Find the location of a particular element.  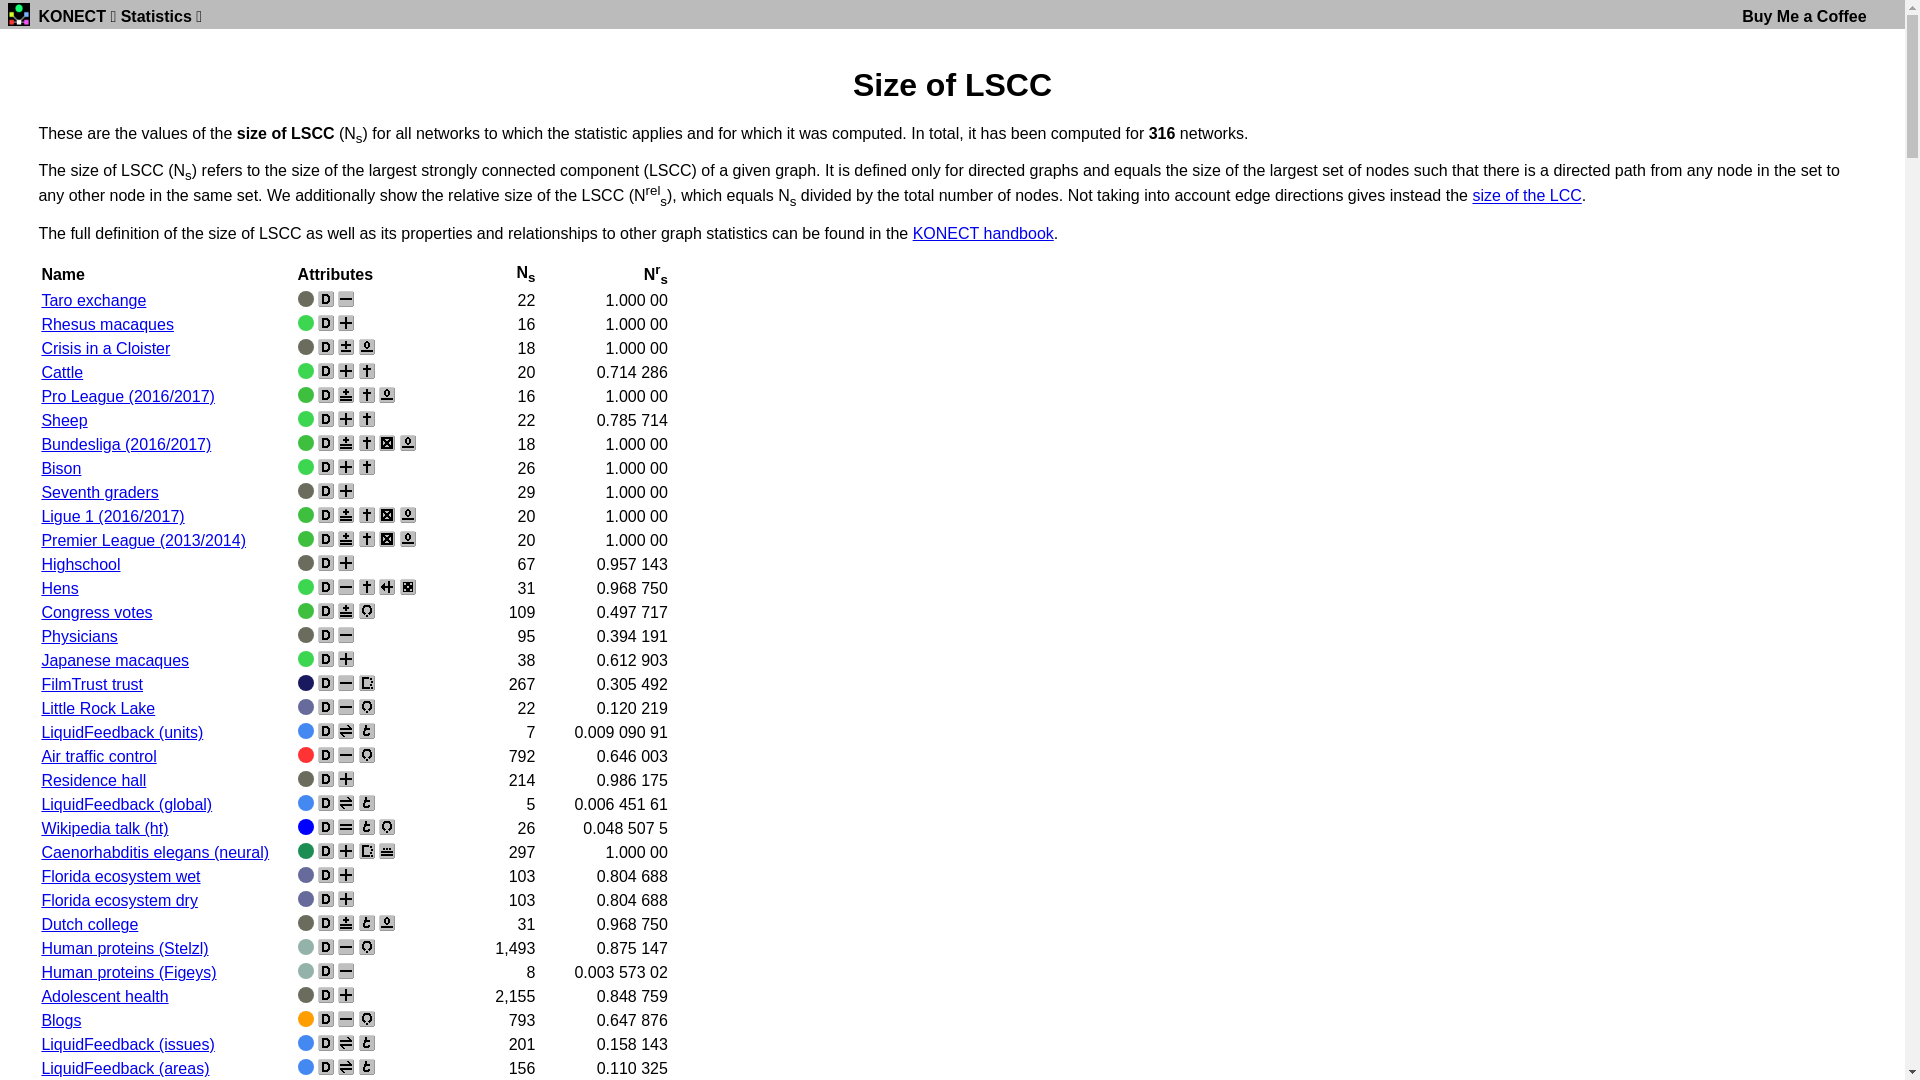

Bison is located at coordinates (61, 468).